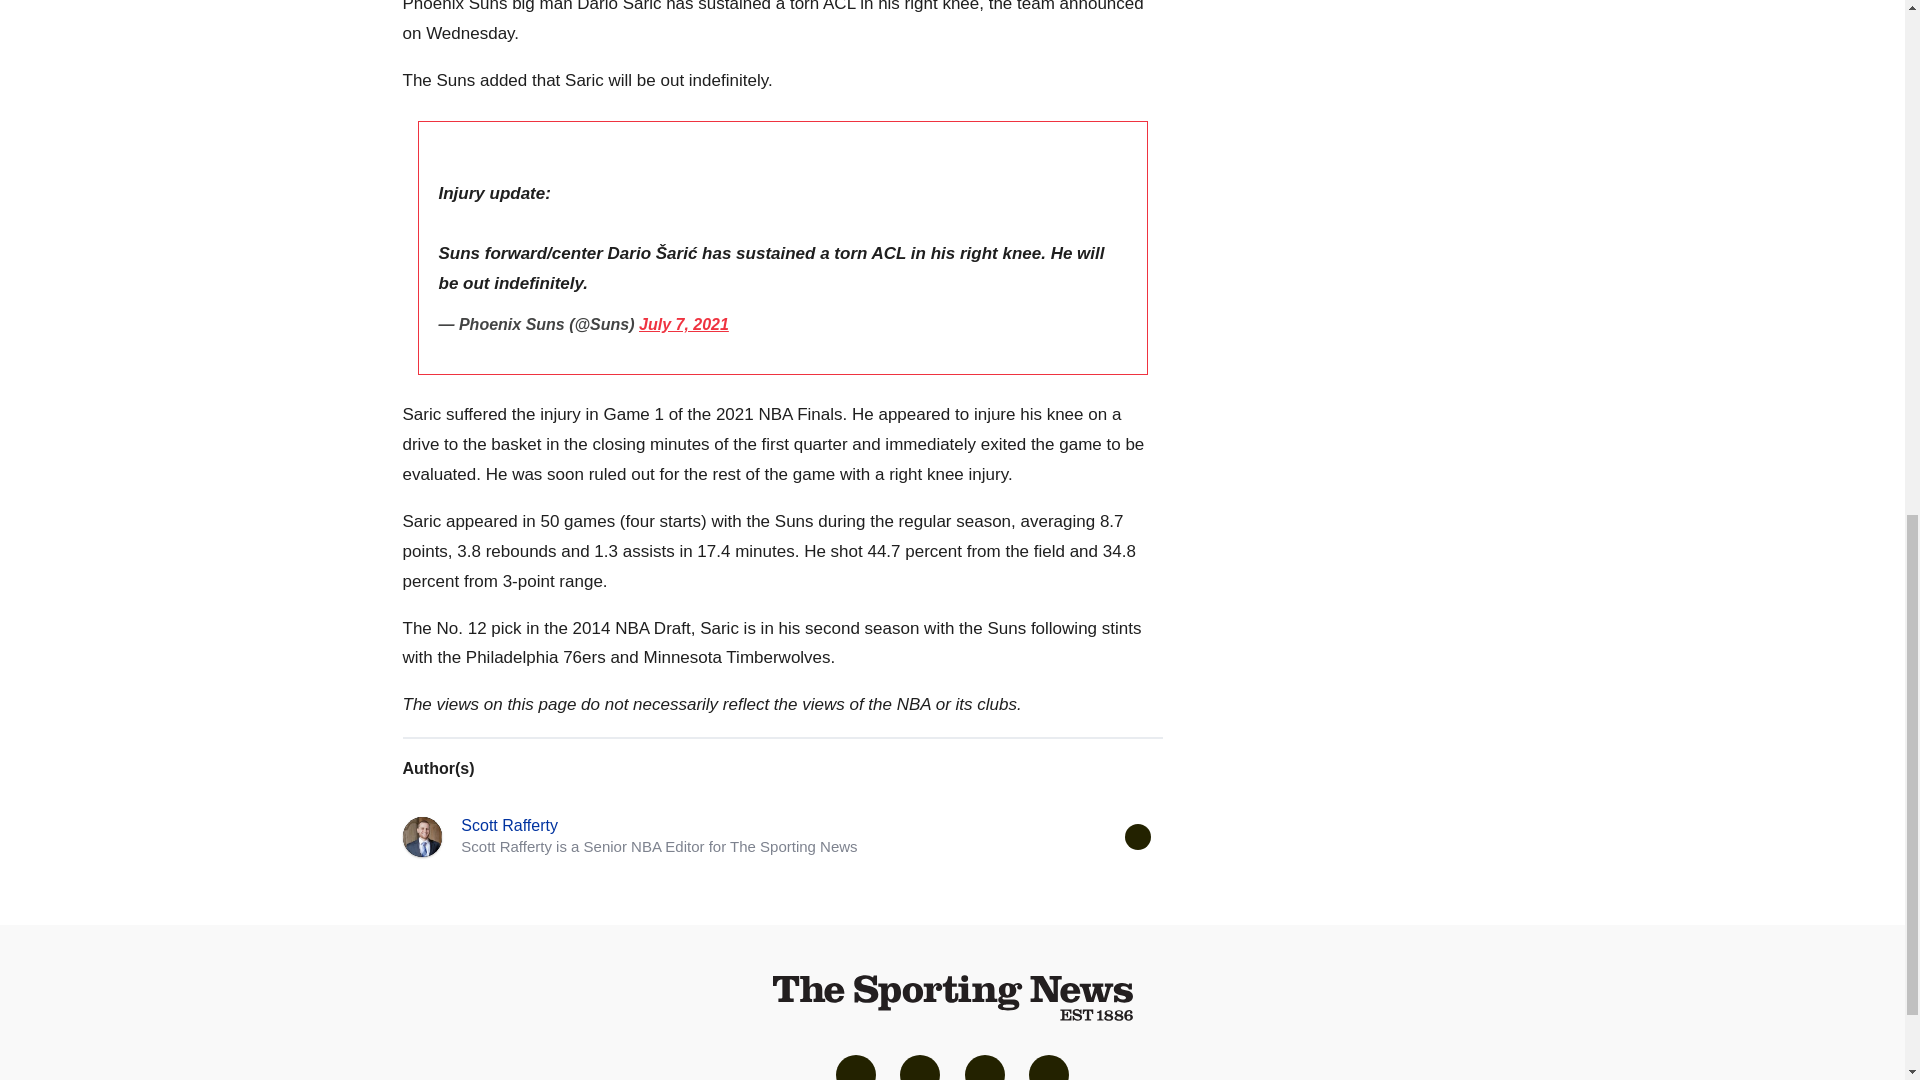 This screenshot has width=1920, height=1080. Describe the element at coordinates (1136, 836) in the screenshot. I see `Open the author page on Twitter` at that location.